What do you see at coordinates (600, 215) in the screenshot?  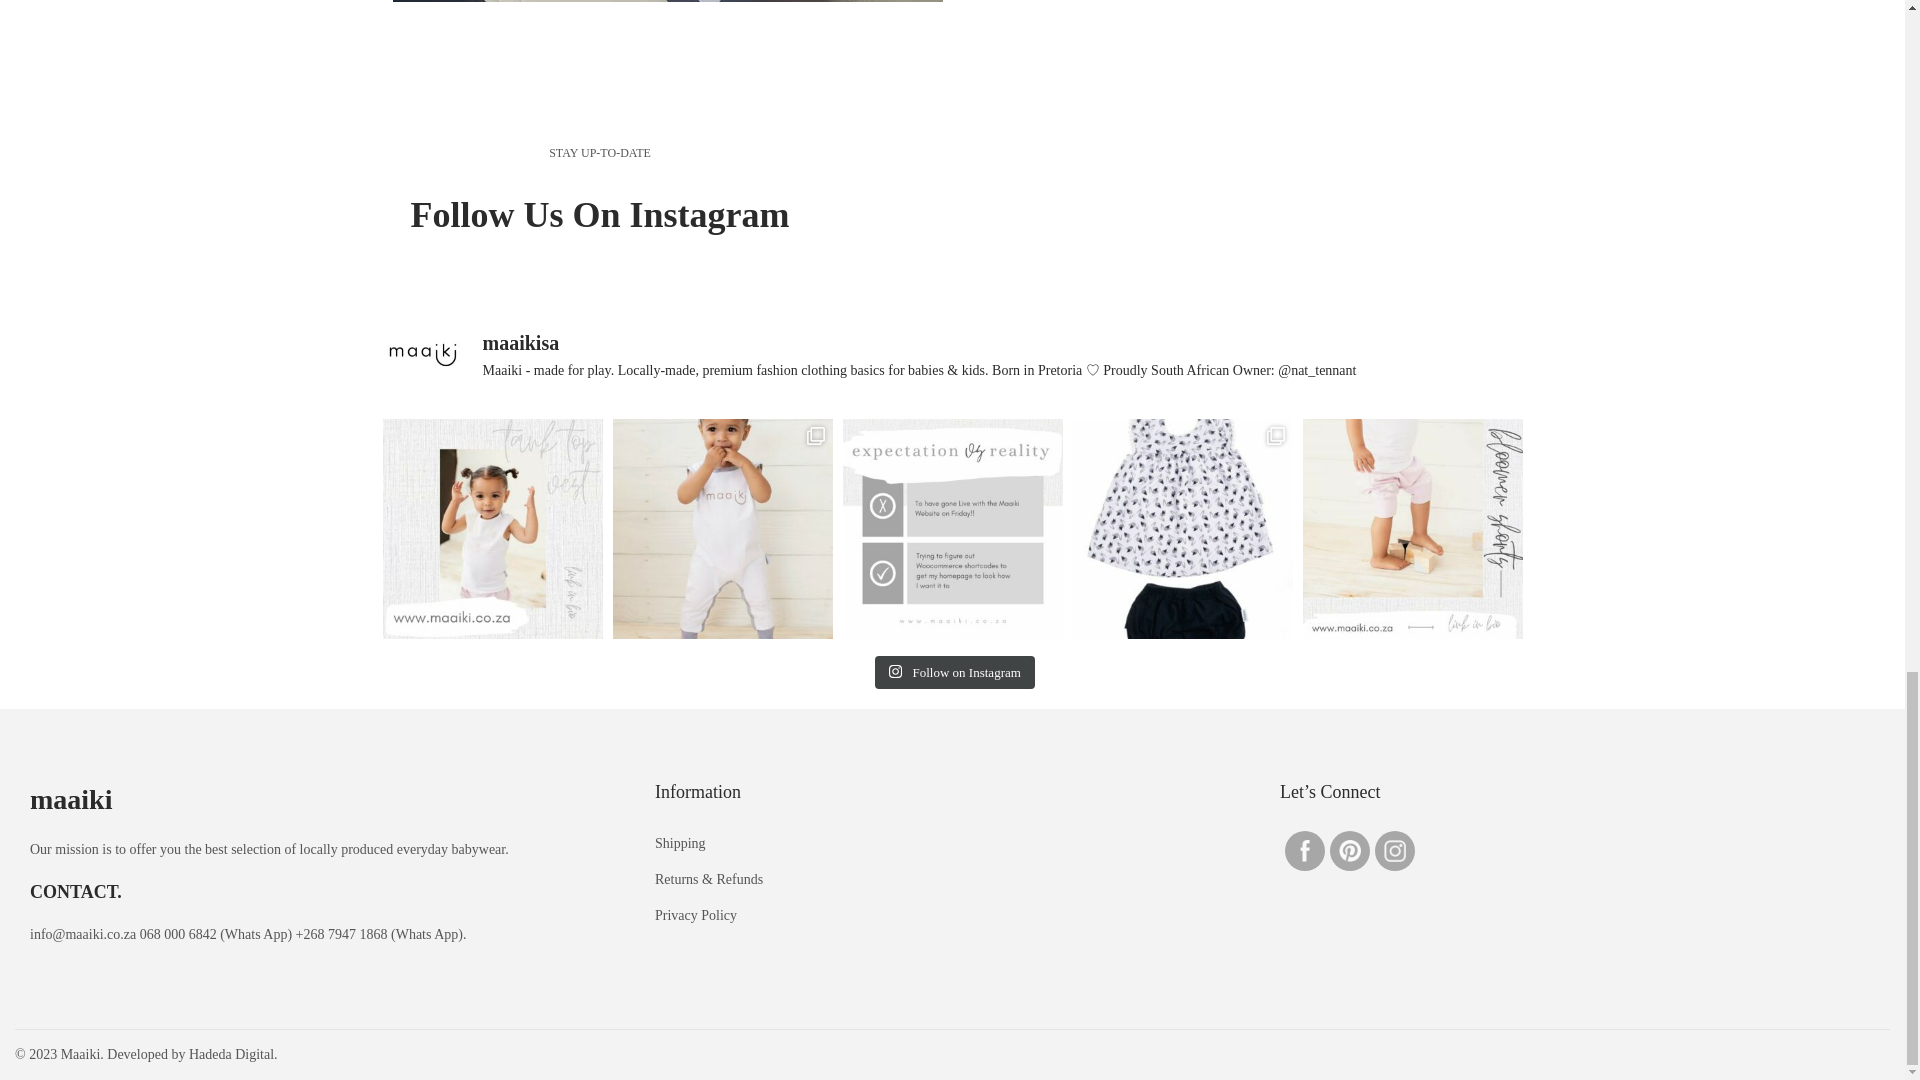 I see `Follow Us On Instagram` at bounding box center [600, 215].